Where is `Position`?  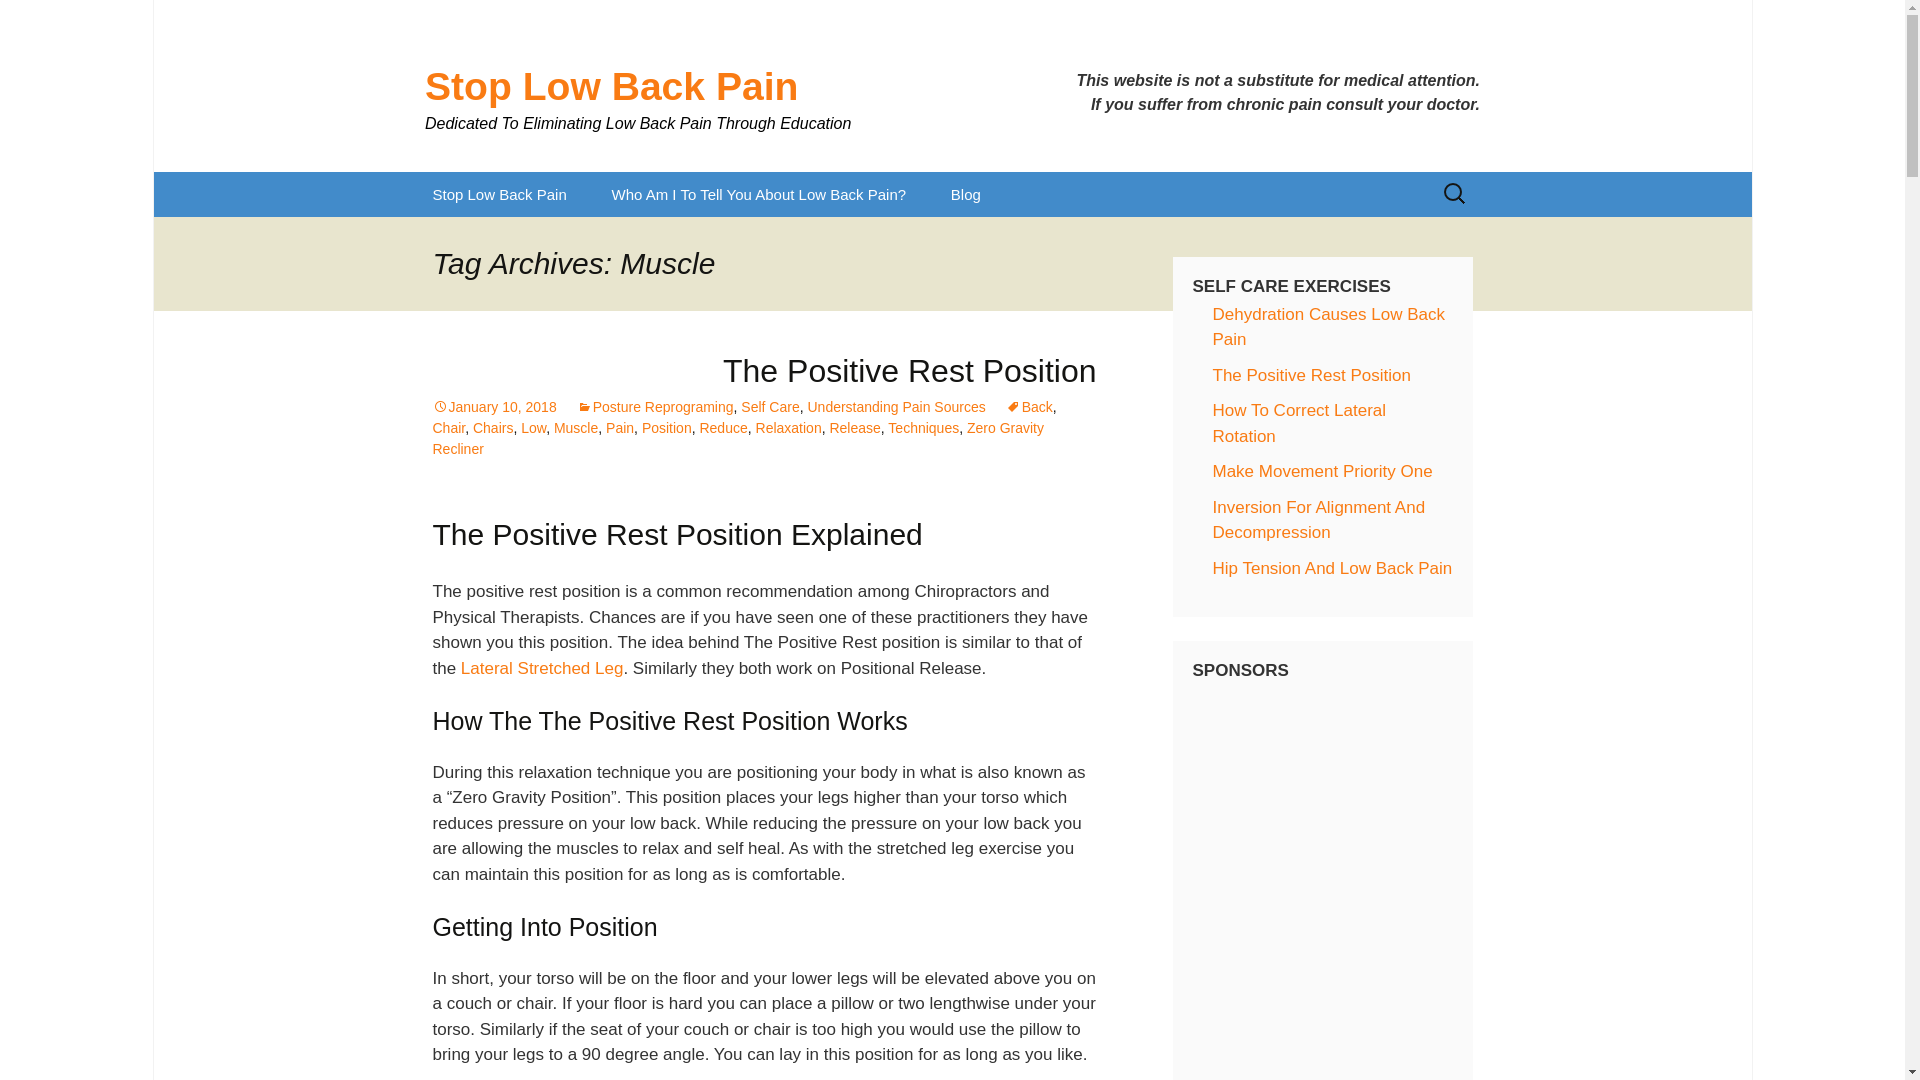
Position is located at coordinates (666, 428).